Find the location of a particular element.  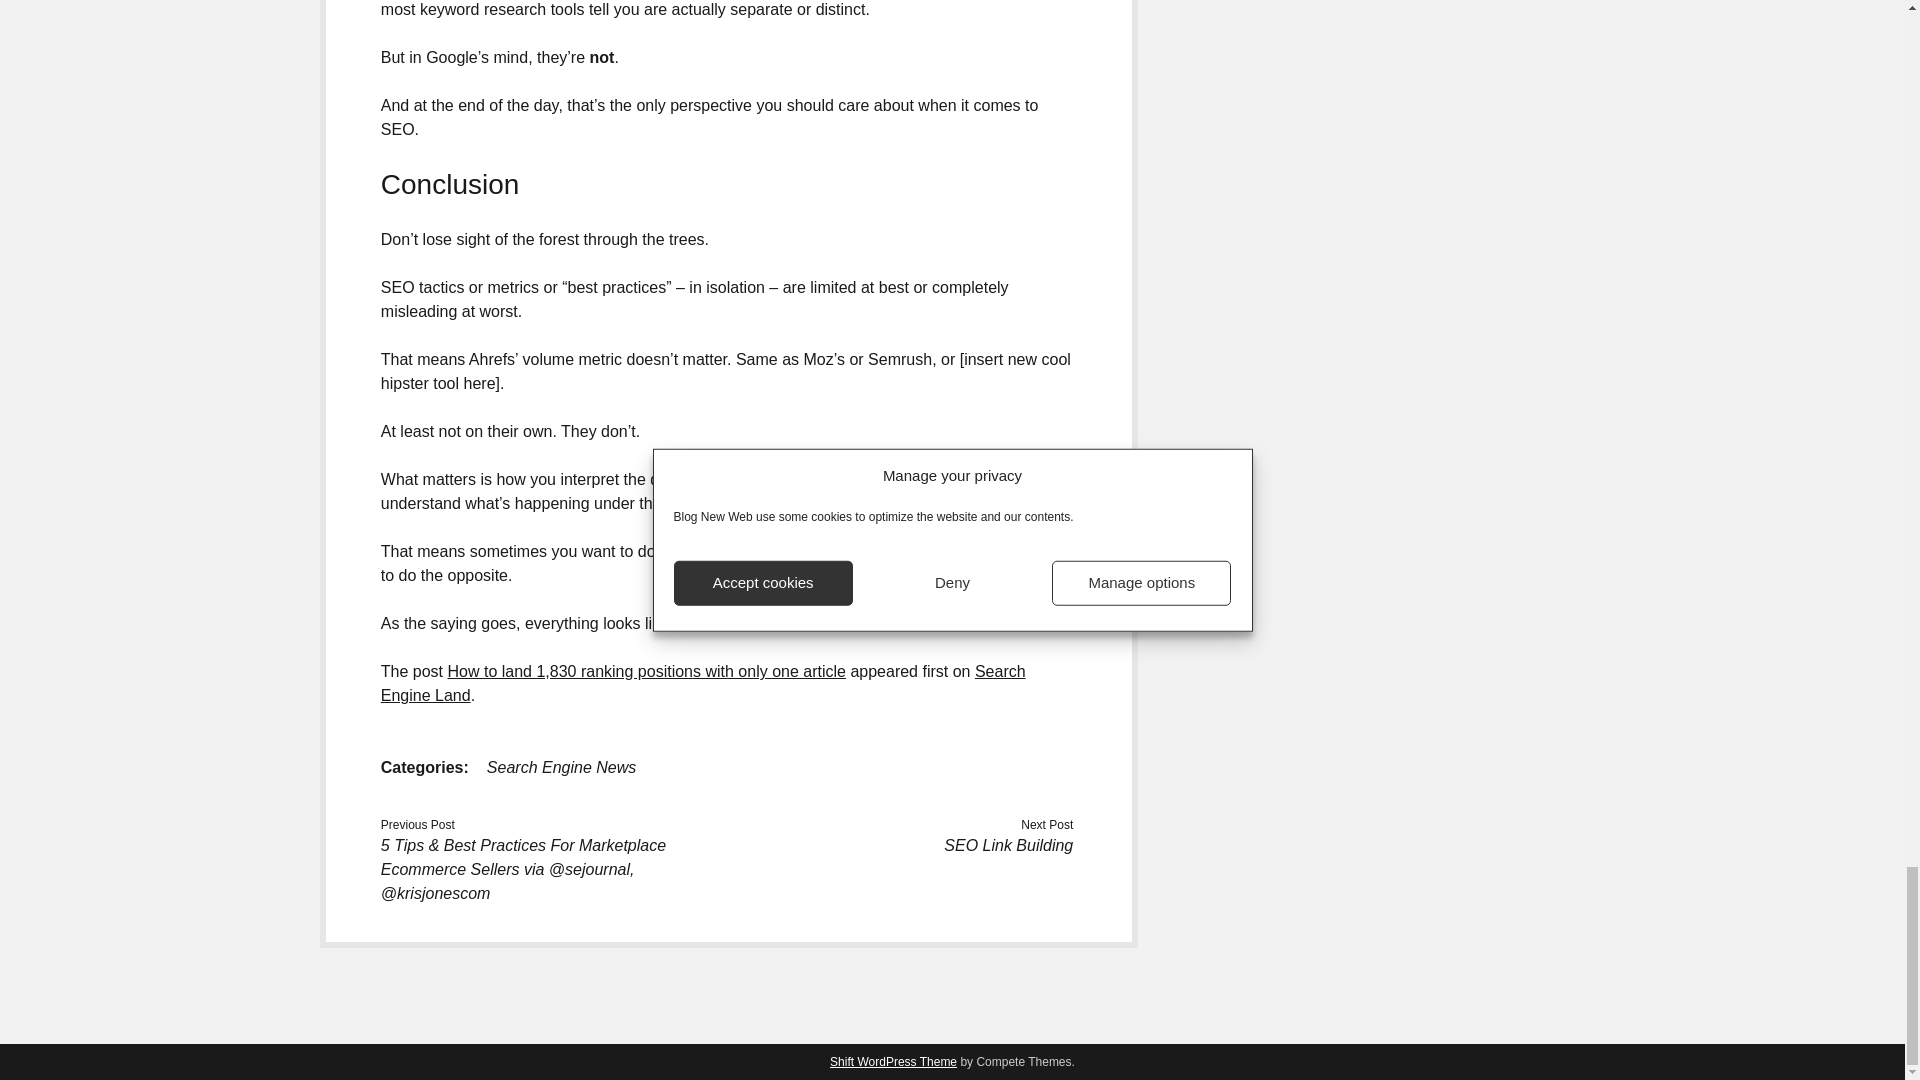

View all posts in Search Engine News is located at coordinates (561, 768).